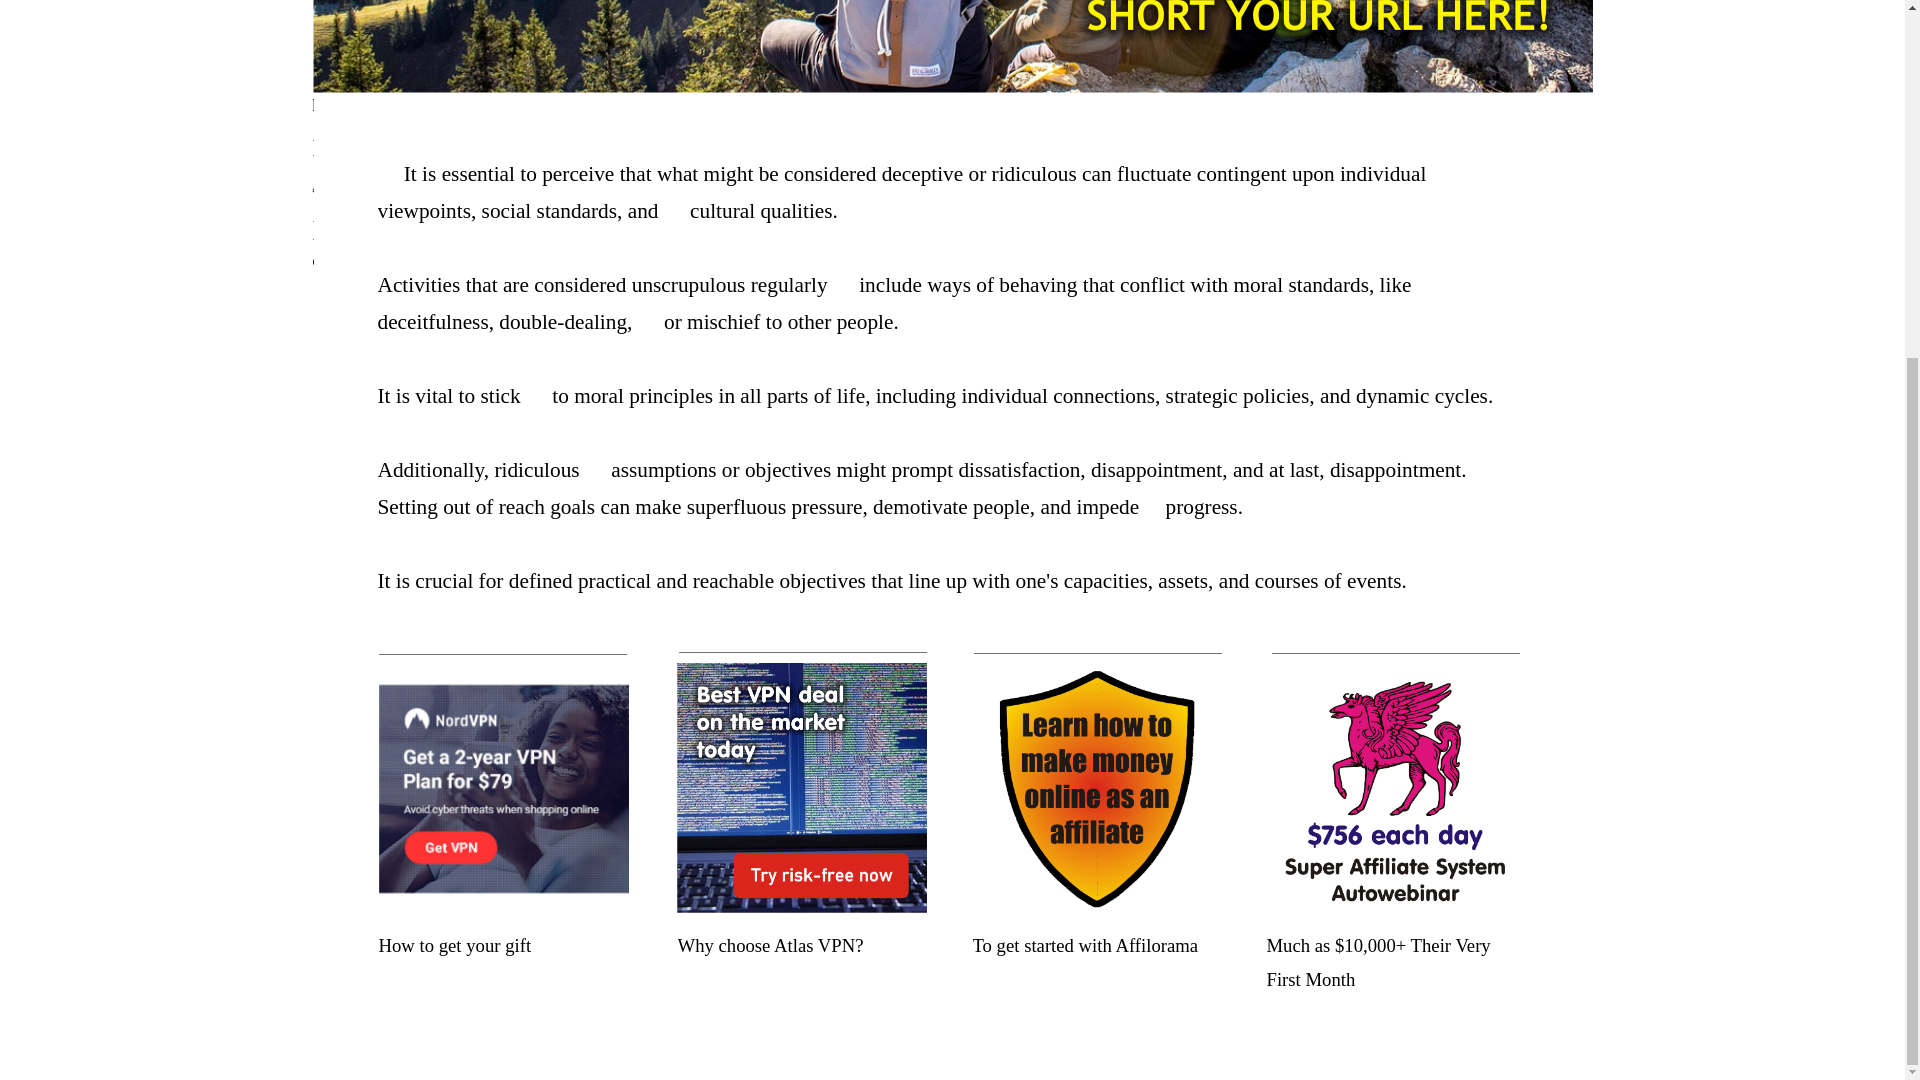  I want to click on Short link generator, so click(1454, 192).